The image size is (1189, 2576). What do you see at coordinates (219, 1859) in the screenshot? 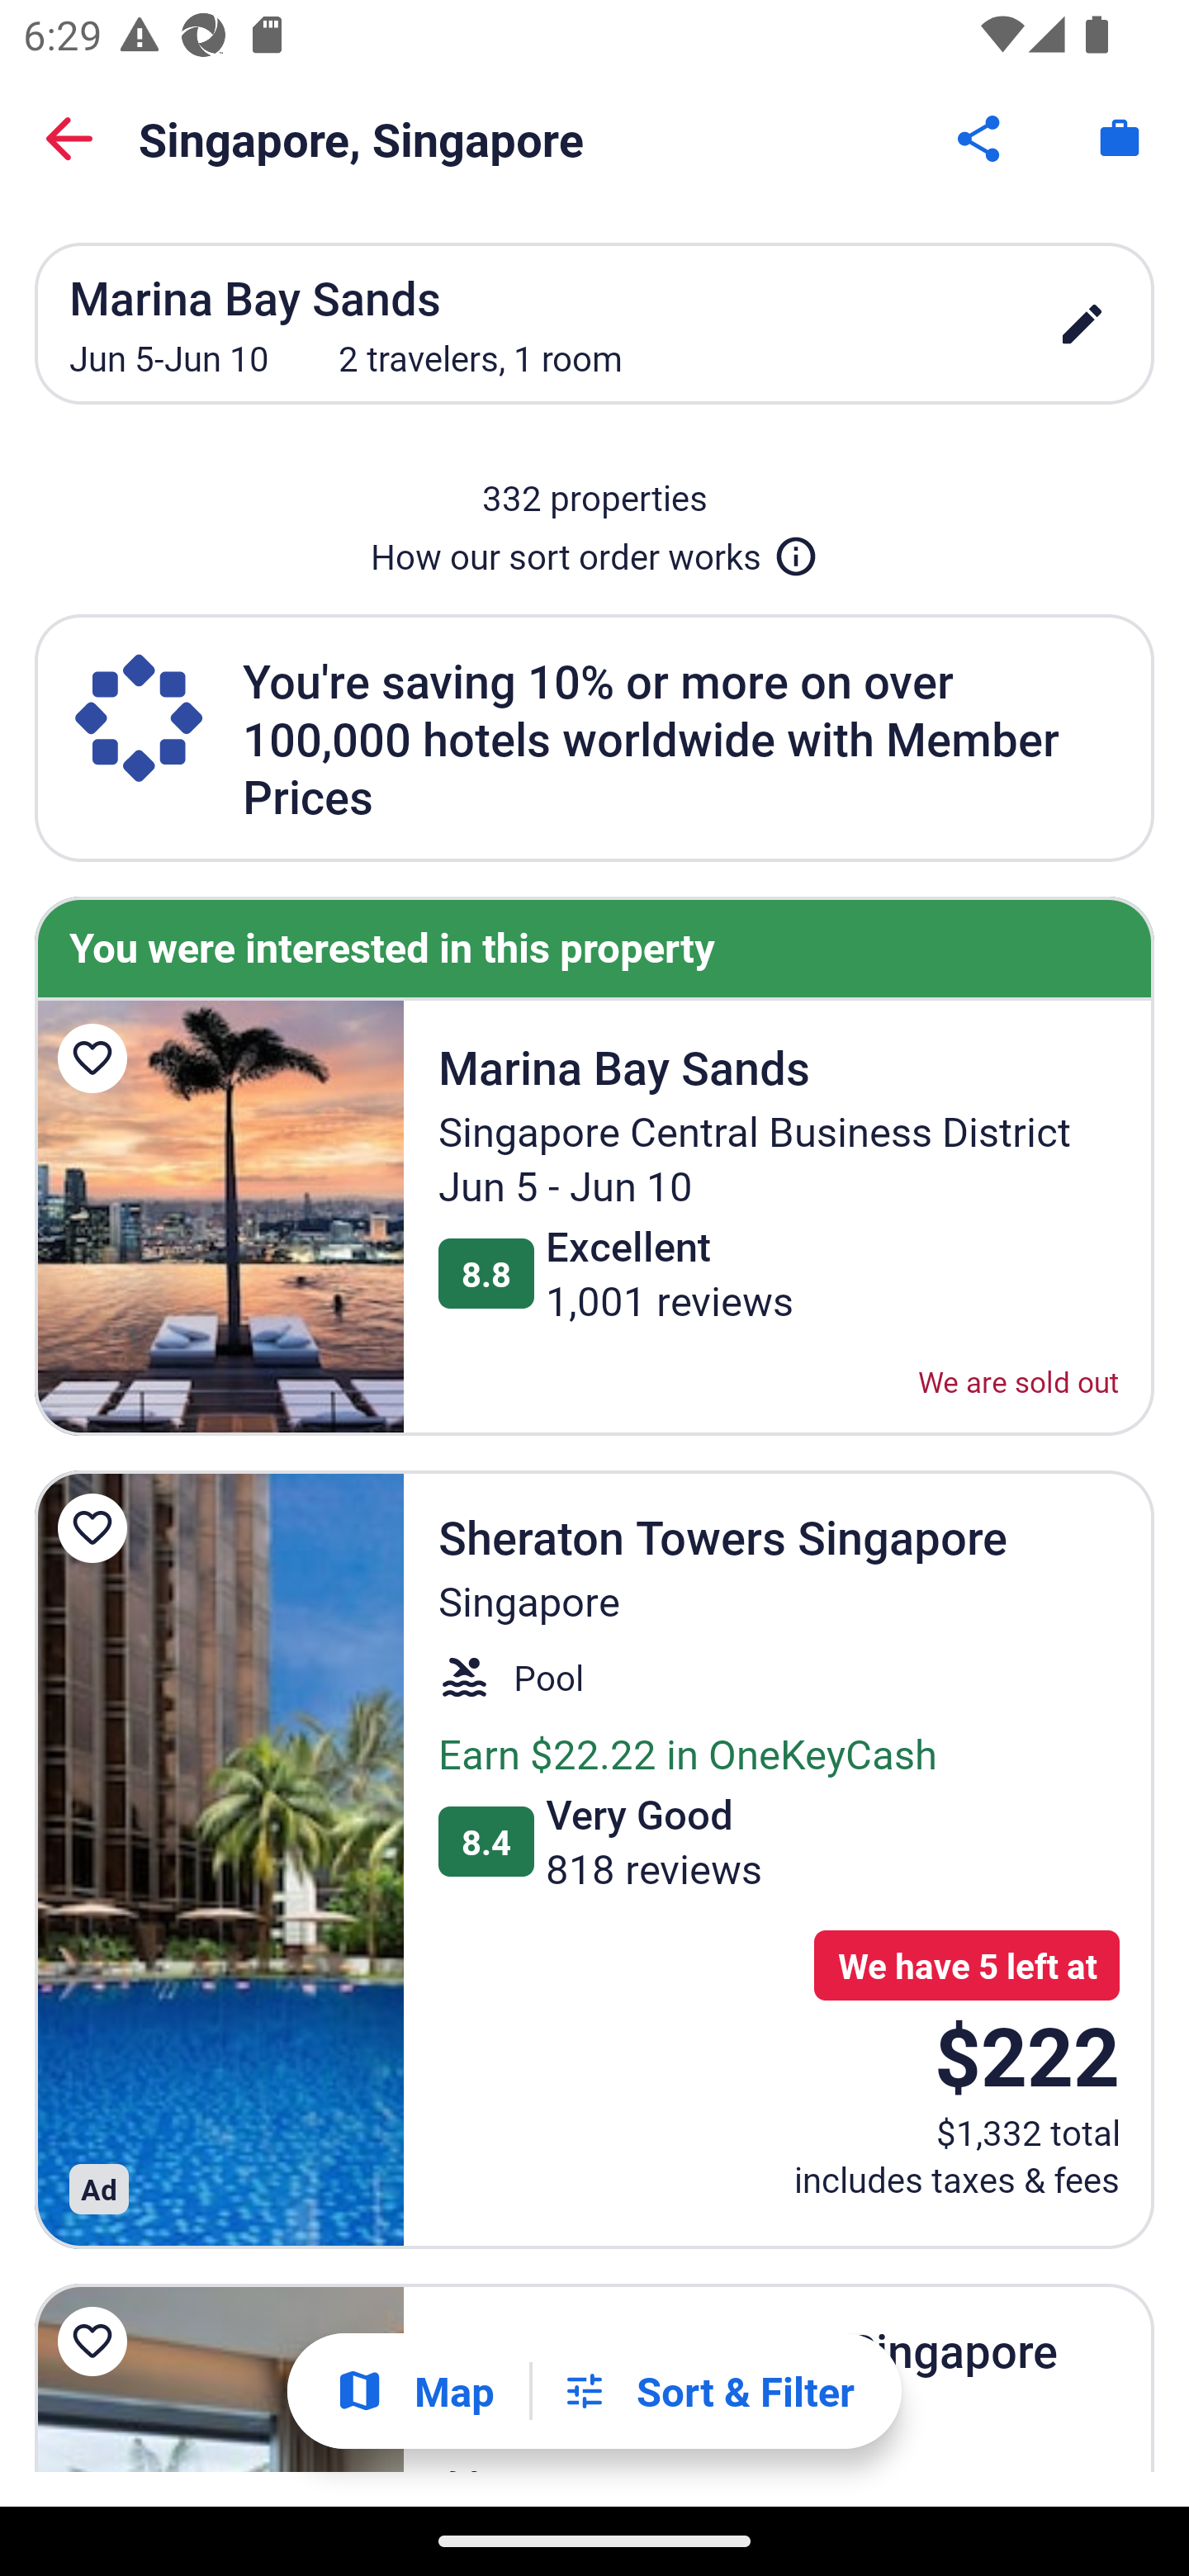
I see `Sheraton Towers Singapore` at bounding box center [219, 1859].